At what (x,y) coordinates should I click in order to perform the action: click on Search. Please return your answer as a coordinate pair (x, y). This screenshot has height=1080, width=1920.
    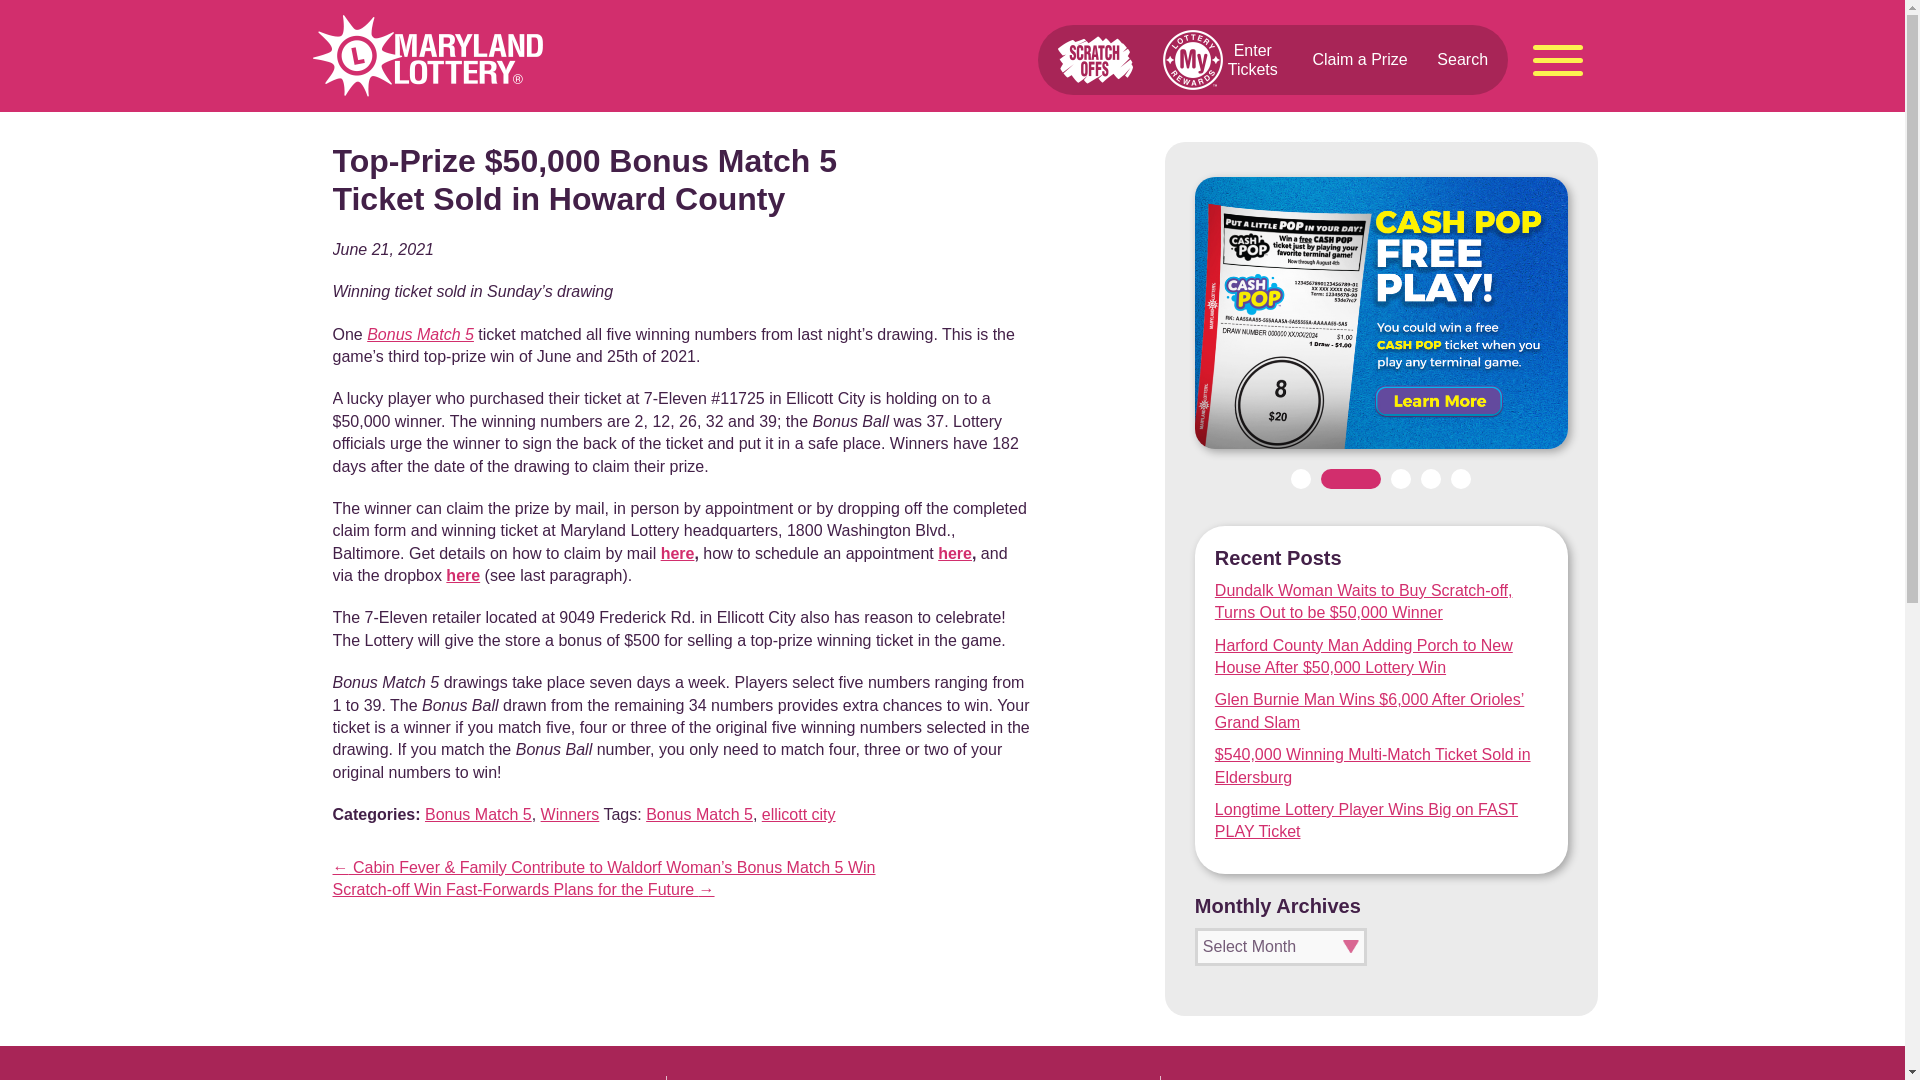
    Looking at the image, I should click on (1462, 59).